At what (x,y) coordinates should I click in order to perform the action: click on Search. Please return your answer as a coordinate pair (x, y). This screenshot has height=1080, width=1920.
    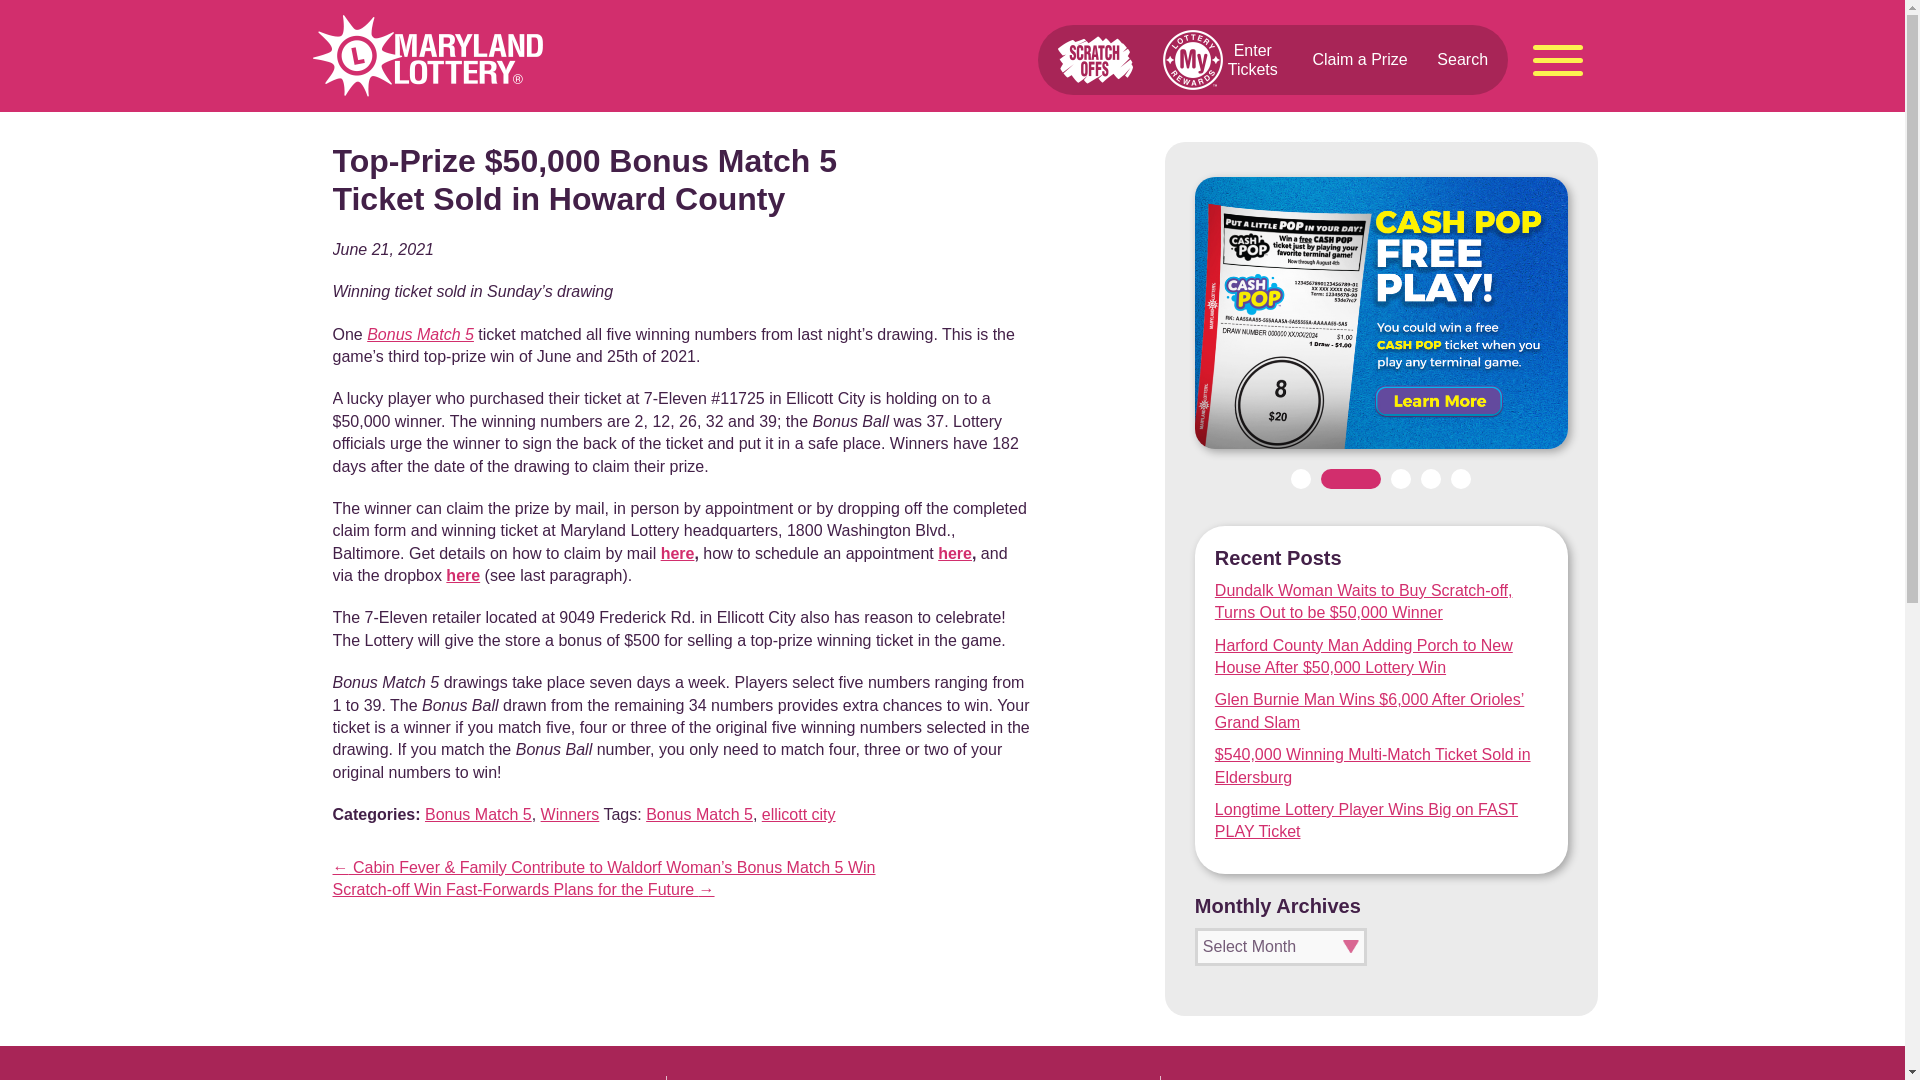
    Looking at the image, I should click on (1462, 59).